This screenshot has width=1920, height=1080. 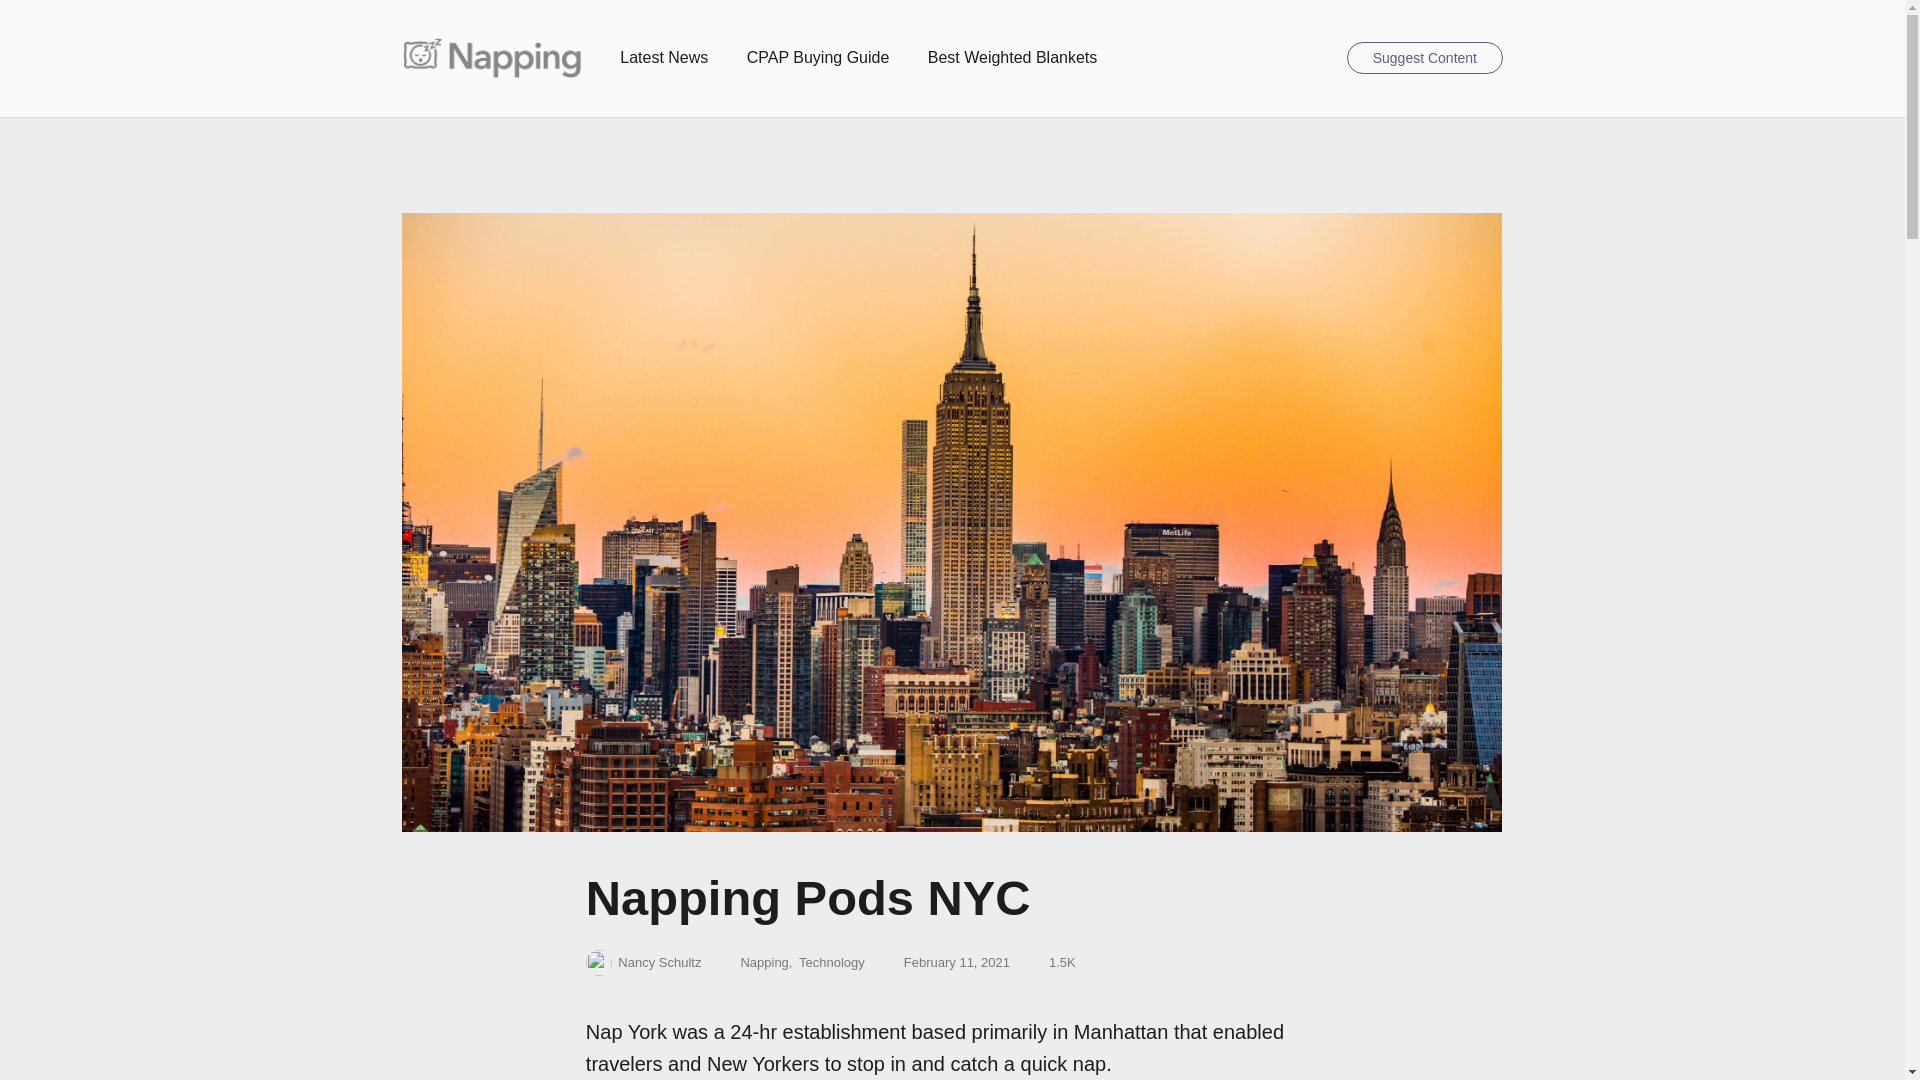 I want to click on Napping.com, so click(x=491, y=57).